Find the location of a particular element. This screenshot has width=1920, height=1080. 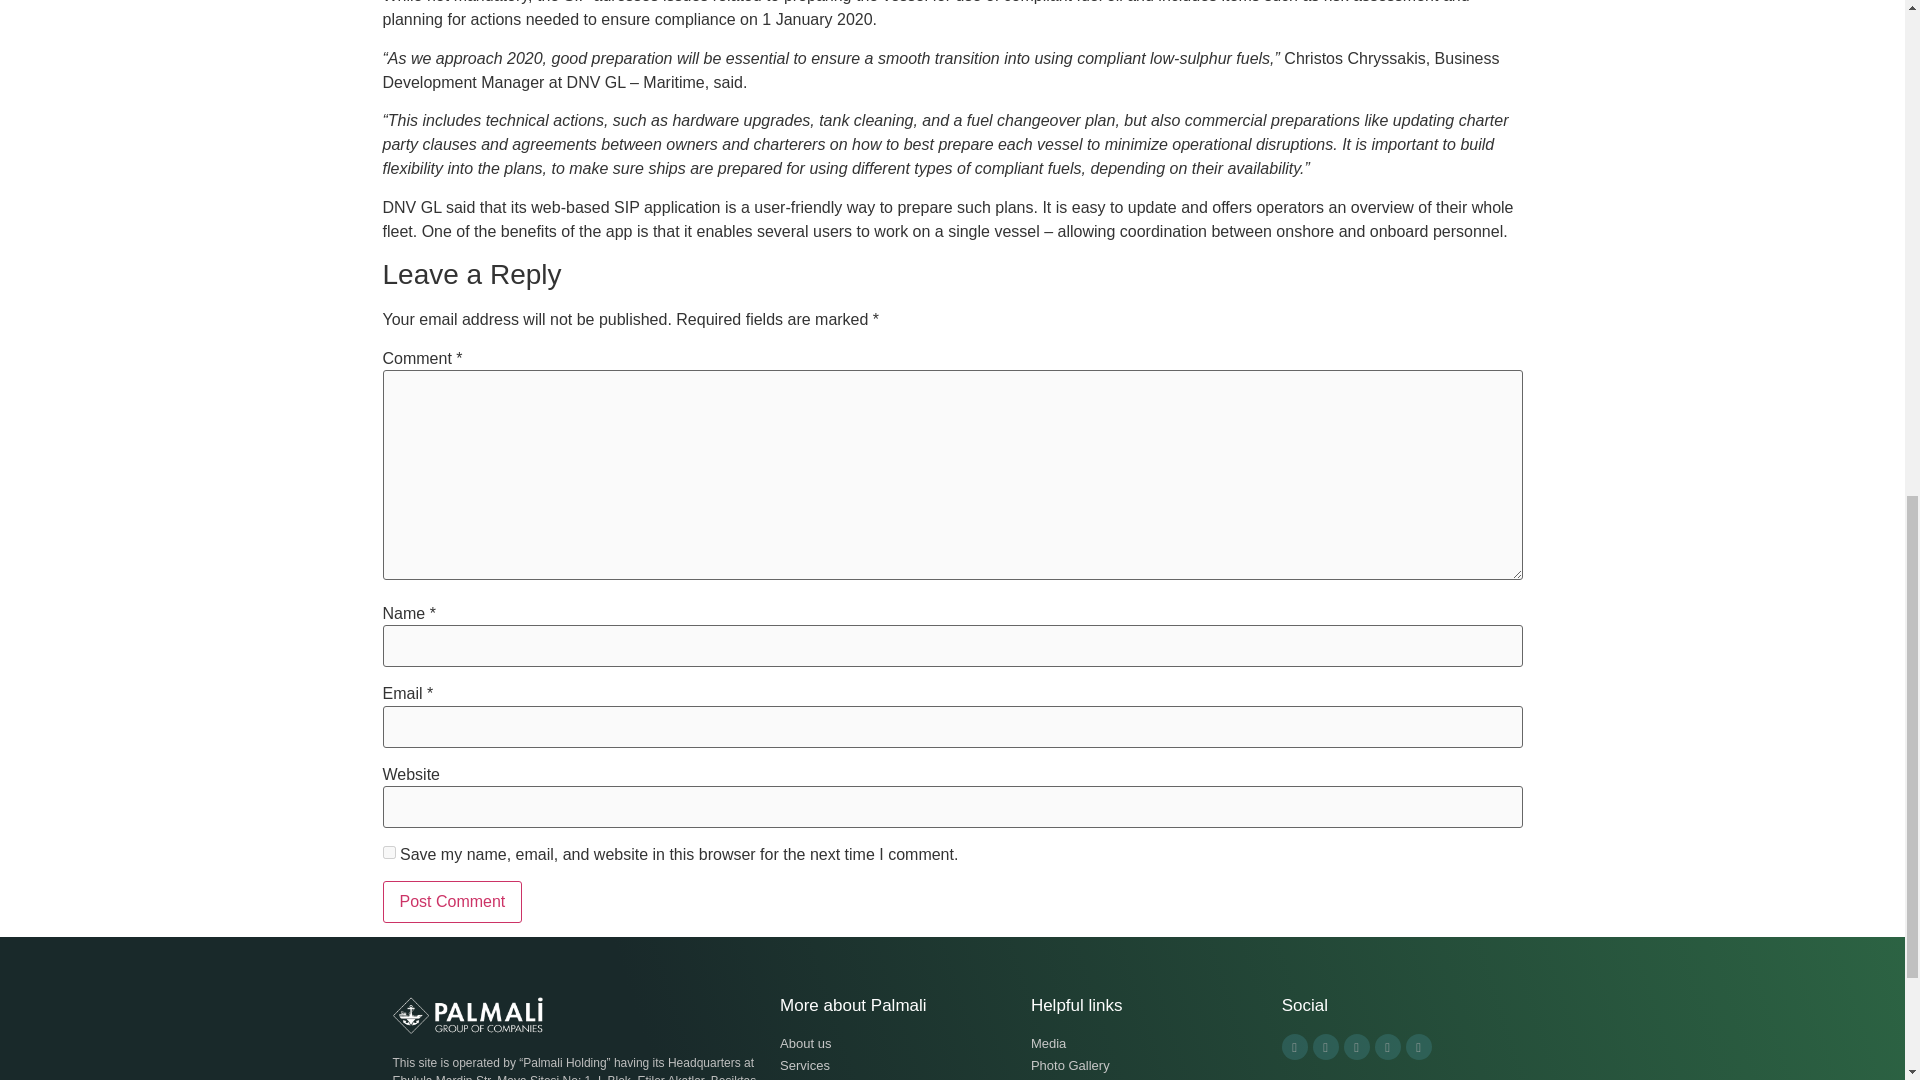

Post Comment is located at coordinates (452, 902).